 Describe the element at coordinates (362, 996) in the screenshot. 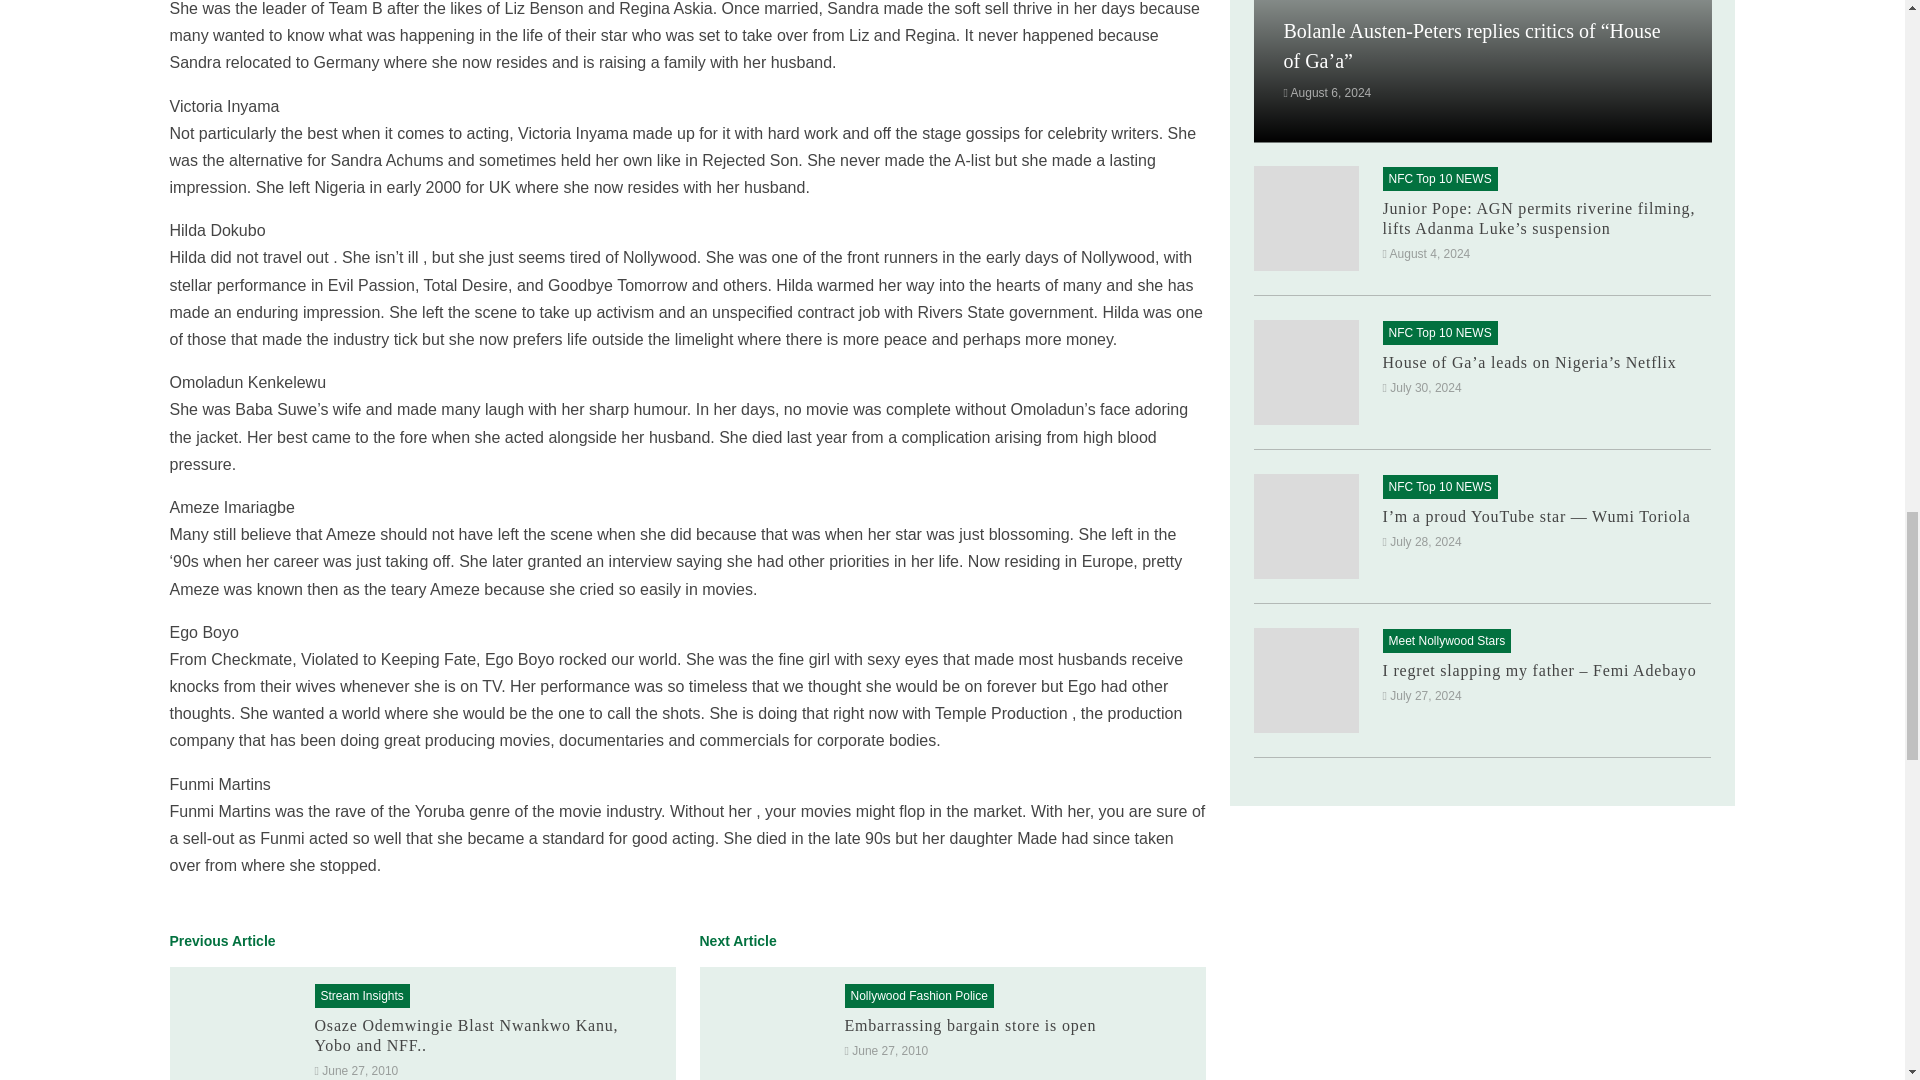

I see `Stream Insights` at that location.